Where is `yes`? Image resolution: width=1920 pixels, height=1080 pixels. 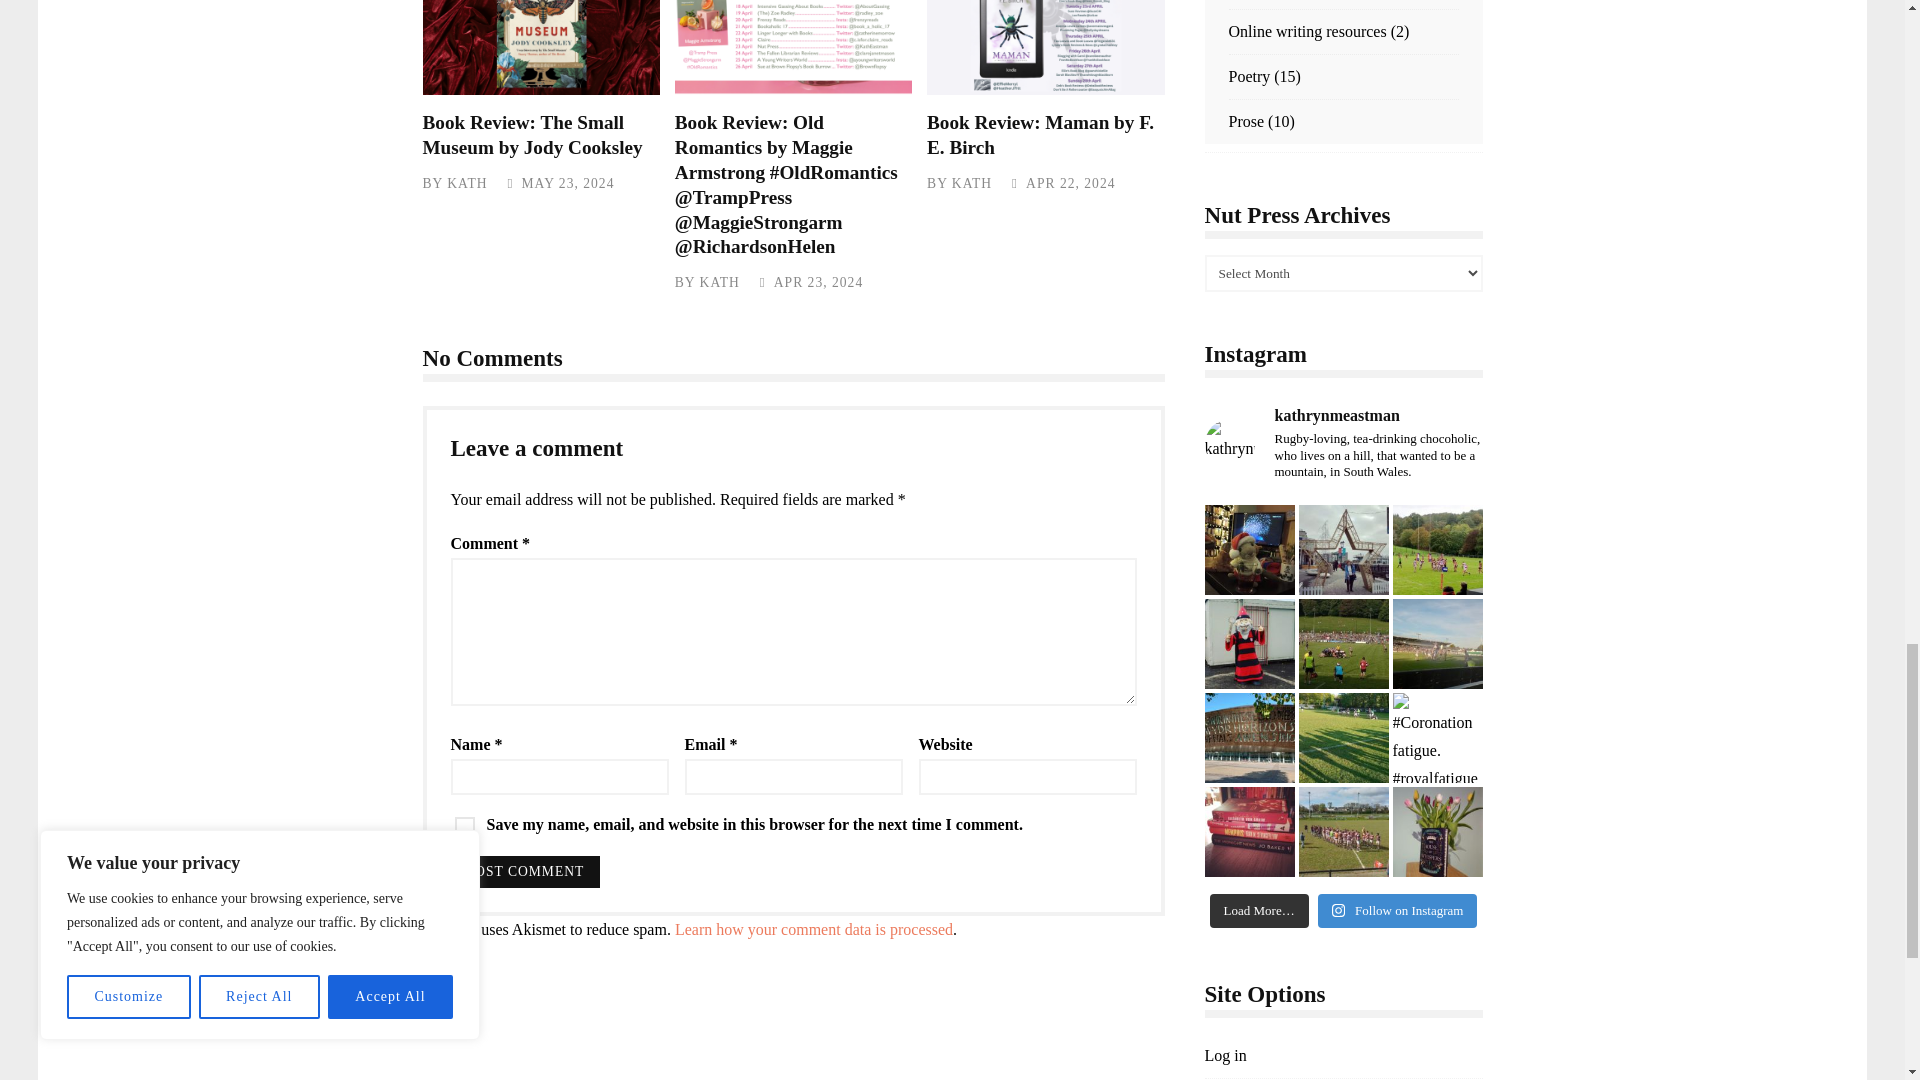 yes is located at coordinates (464, 826).